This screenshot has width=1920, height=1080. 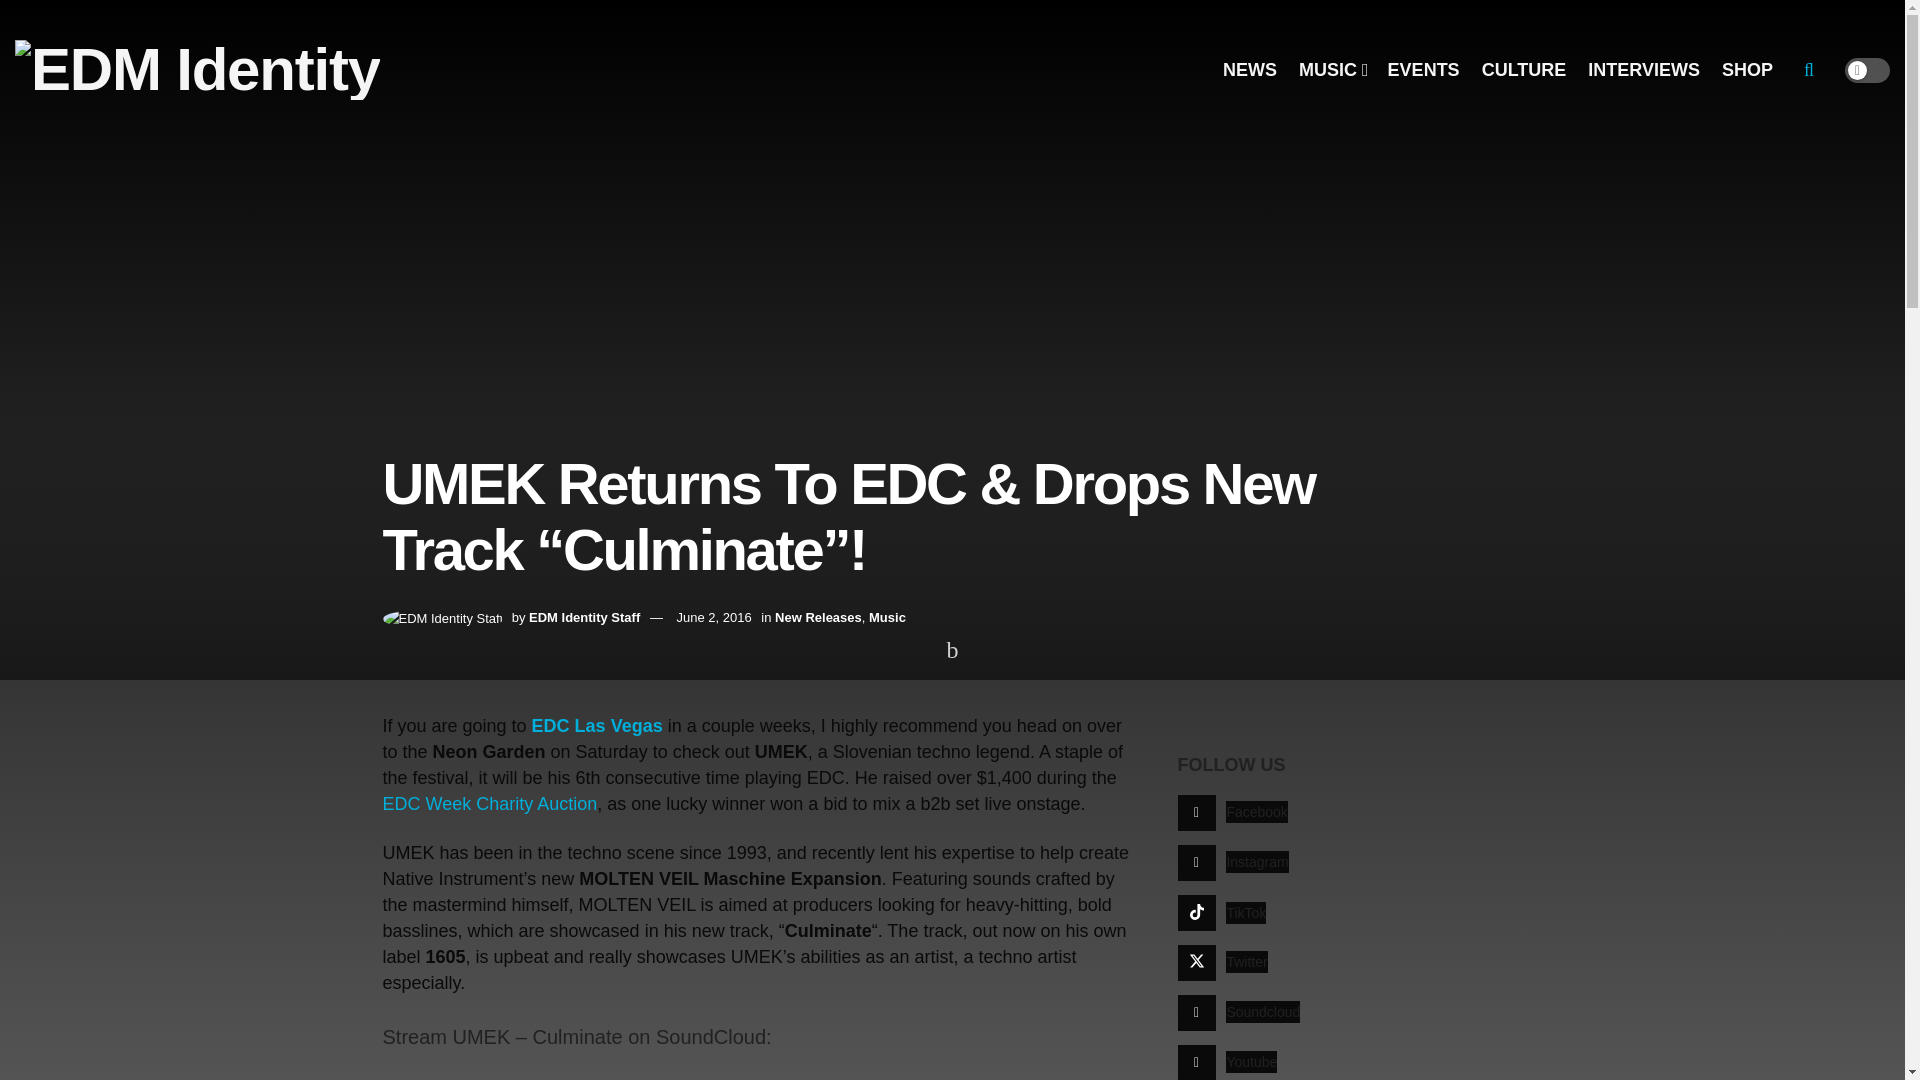 I want to click on CULTURE, so click(x=1524, y=70).